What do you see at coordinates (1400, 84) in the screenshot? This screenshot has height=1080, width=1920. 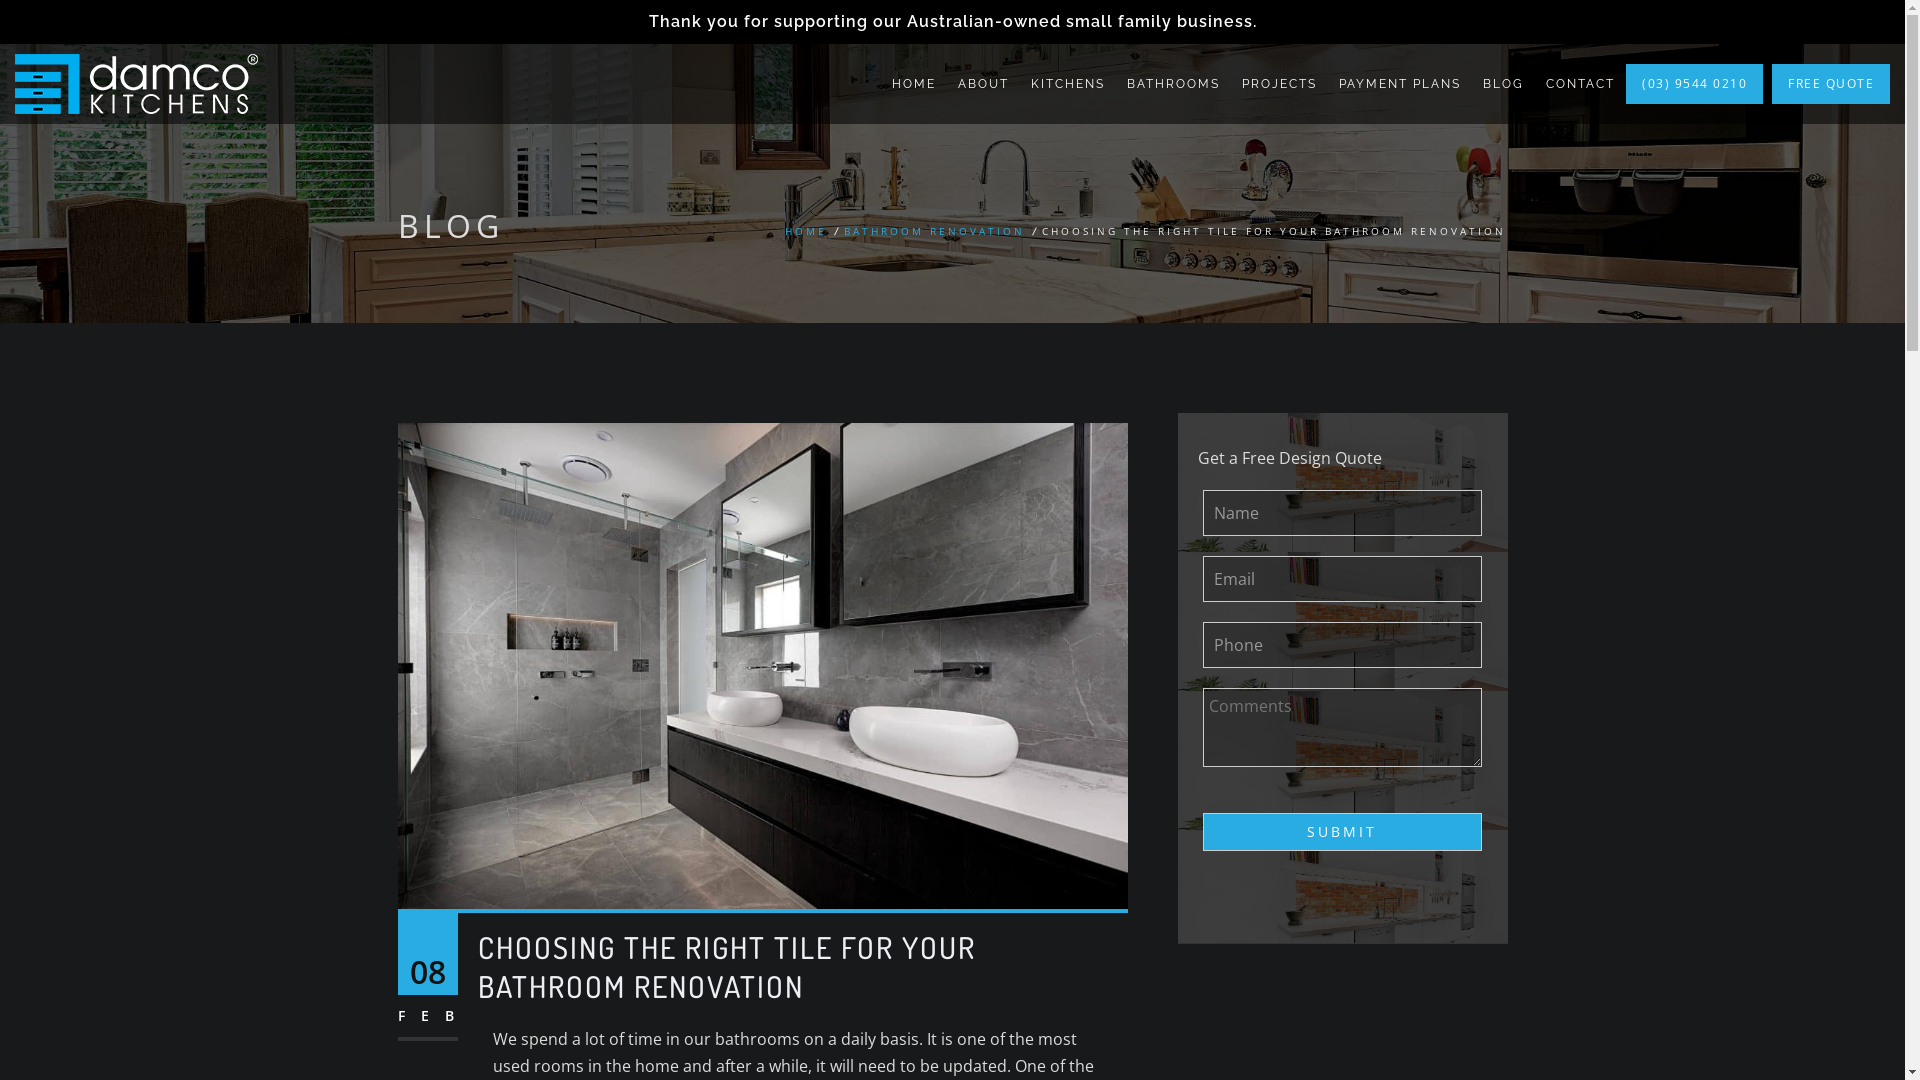 I see `PAYMENT PLANS` at bounding box center [1400, 84].